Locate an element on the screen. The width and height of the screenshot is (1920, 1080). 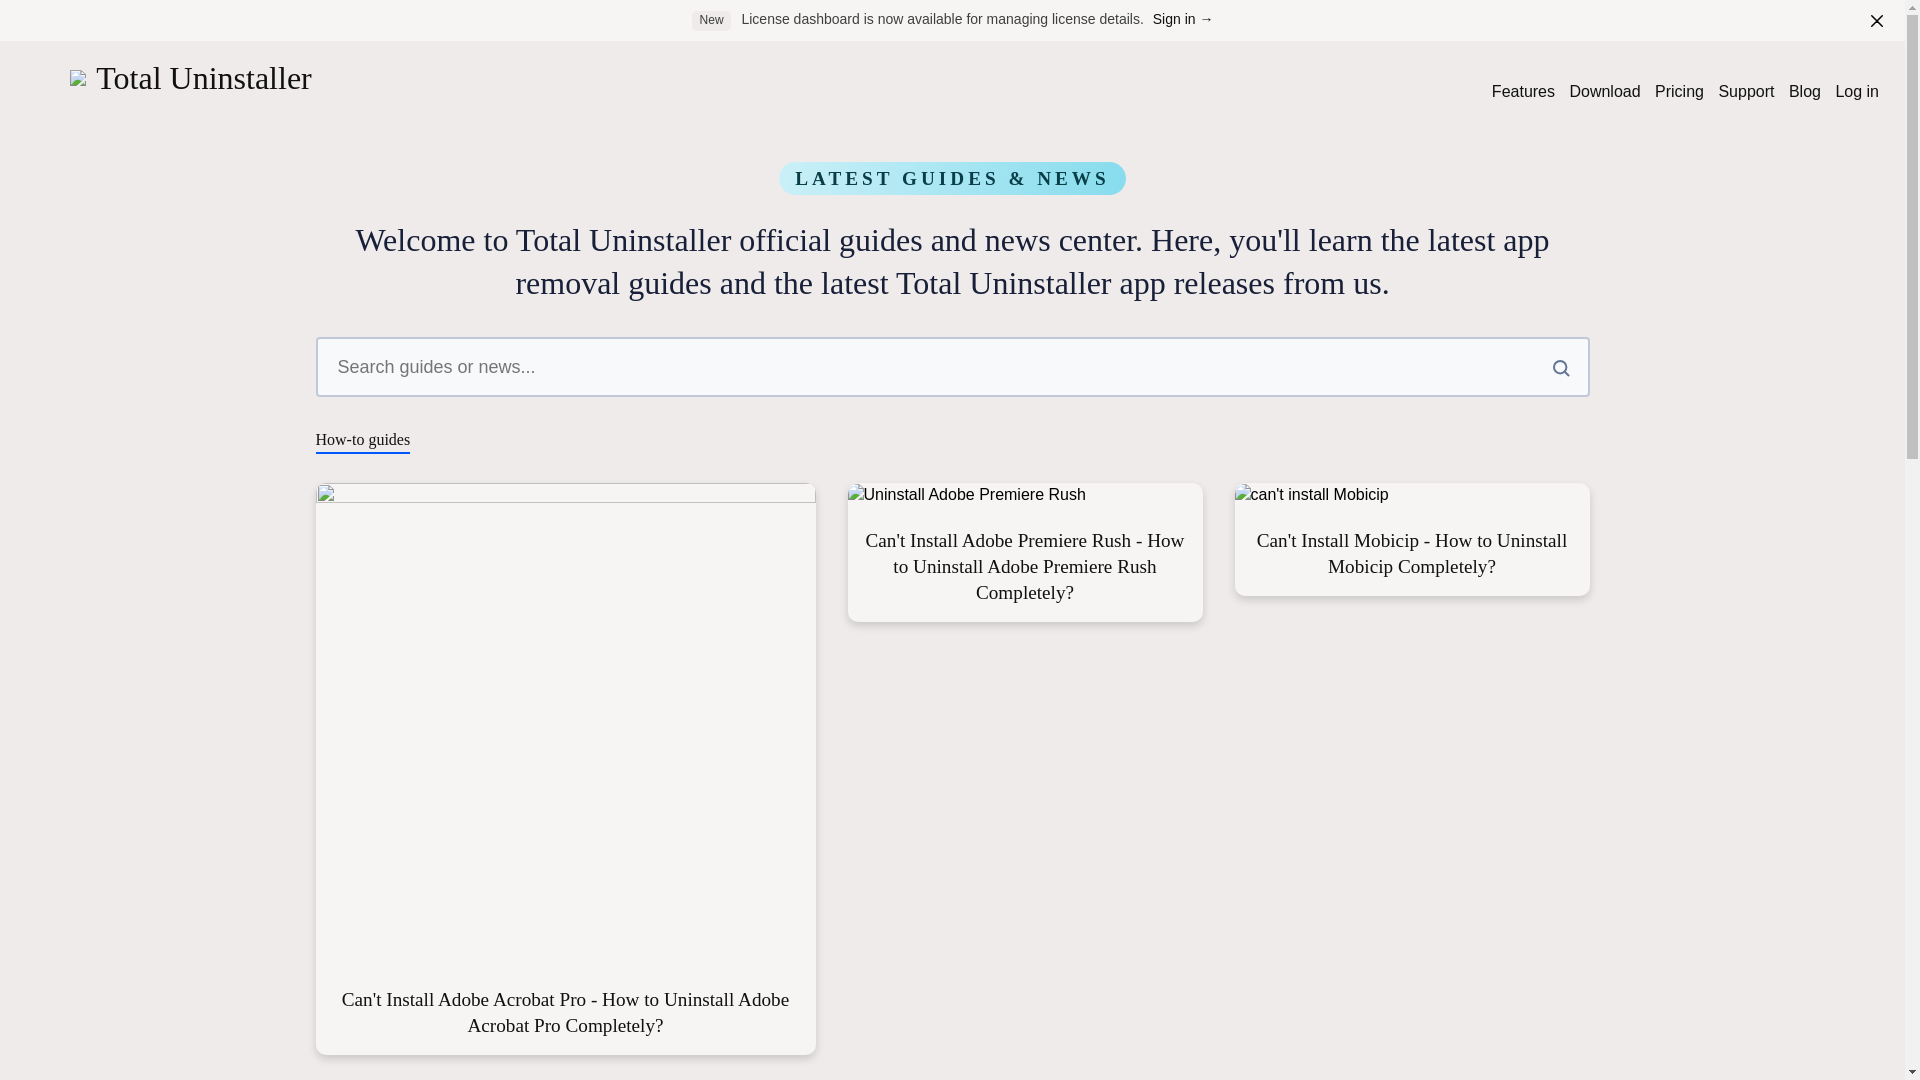
Blog is located at coordinates (1804, 92).